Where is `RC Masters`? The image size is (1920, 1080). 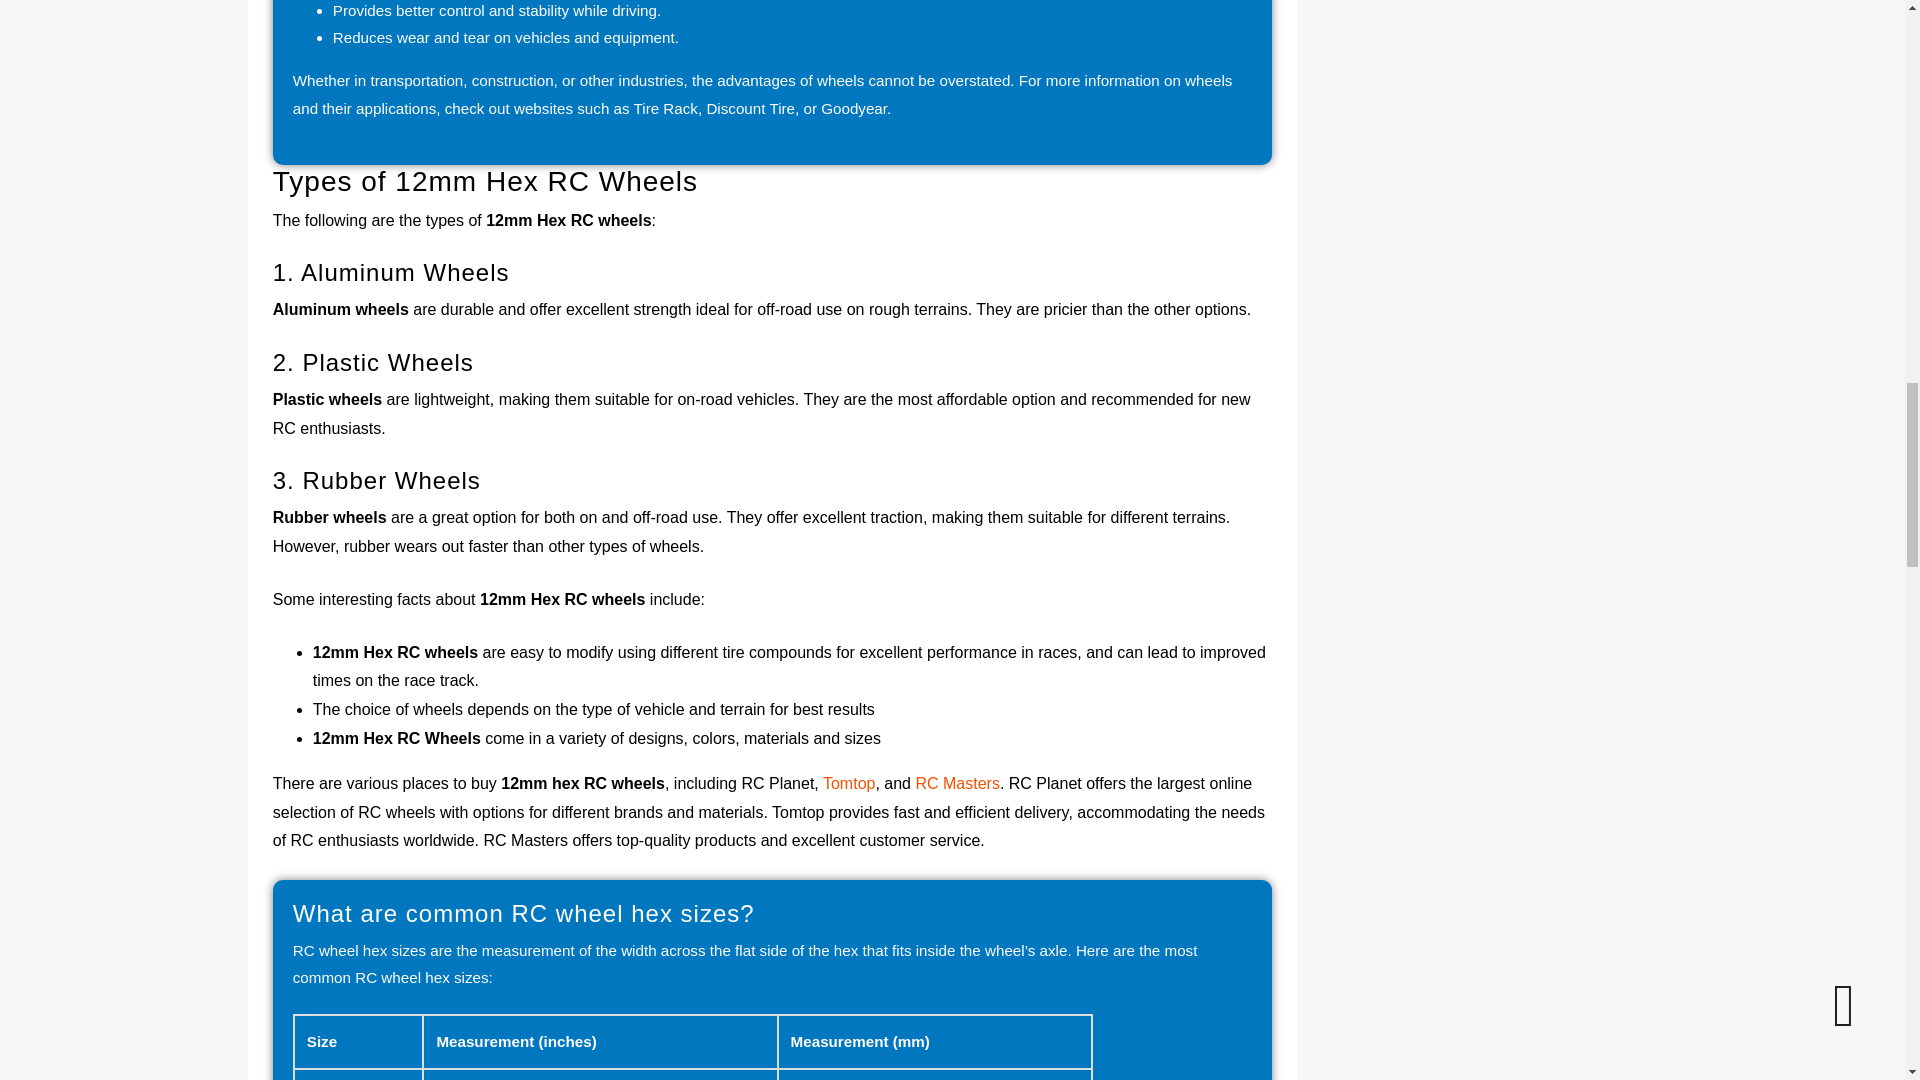 RC Masters is located at coordinates (956, 783).